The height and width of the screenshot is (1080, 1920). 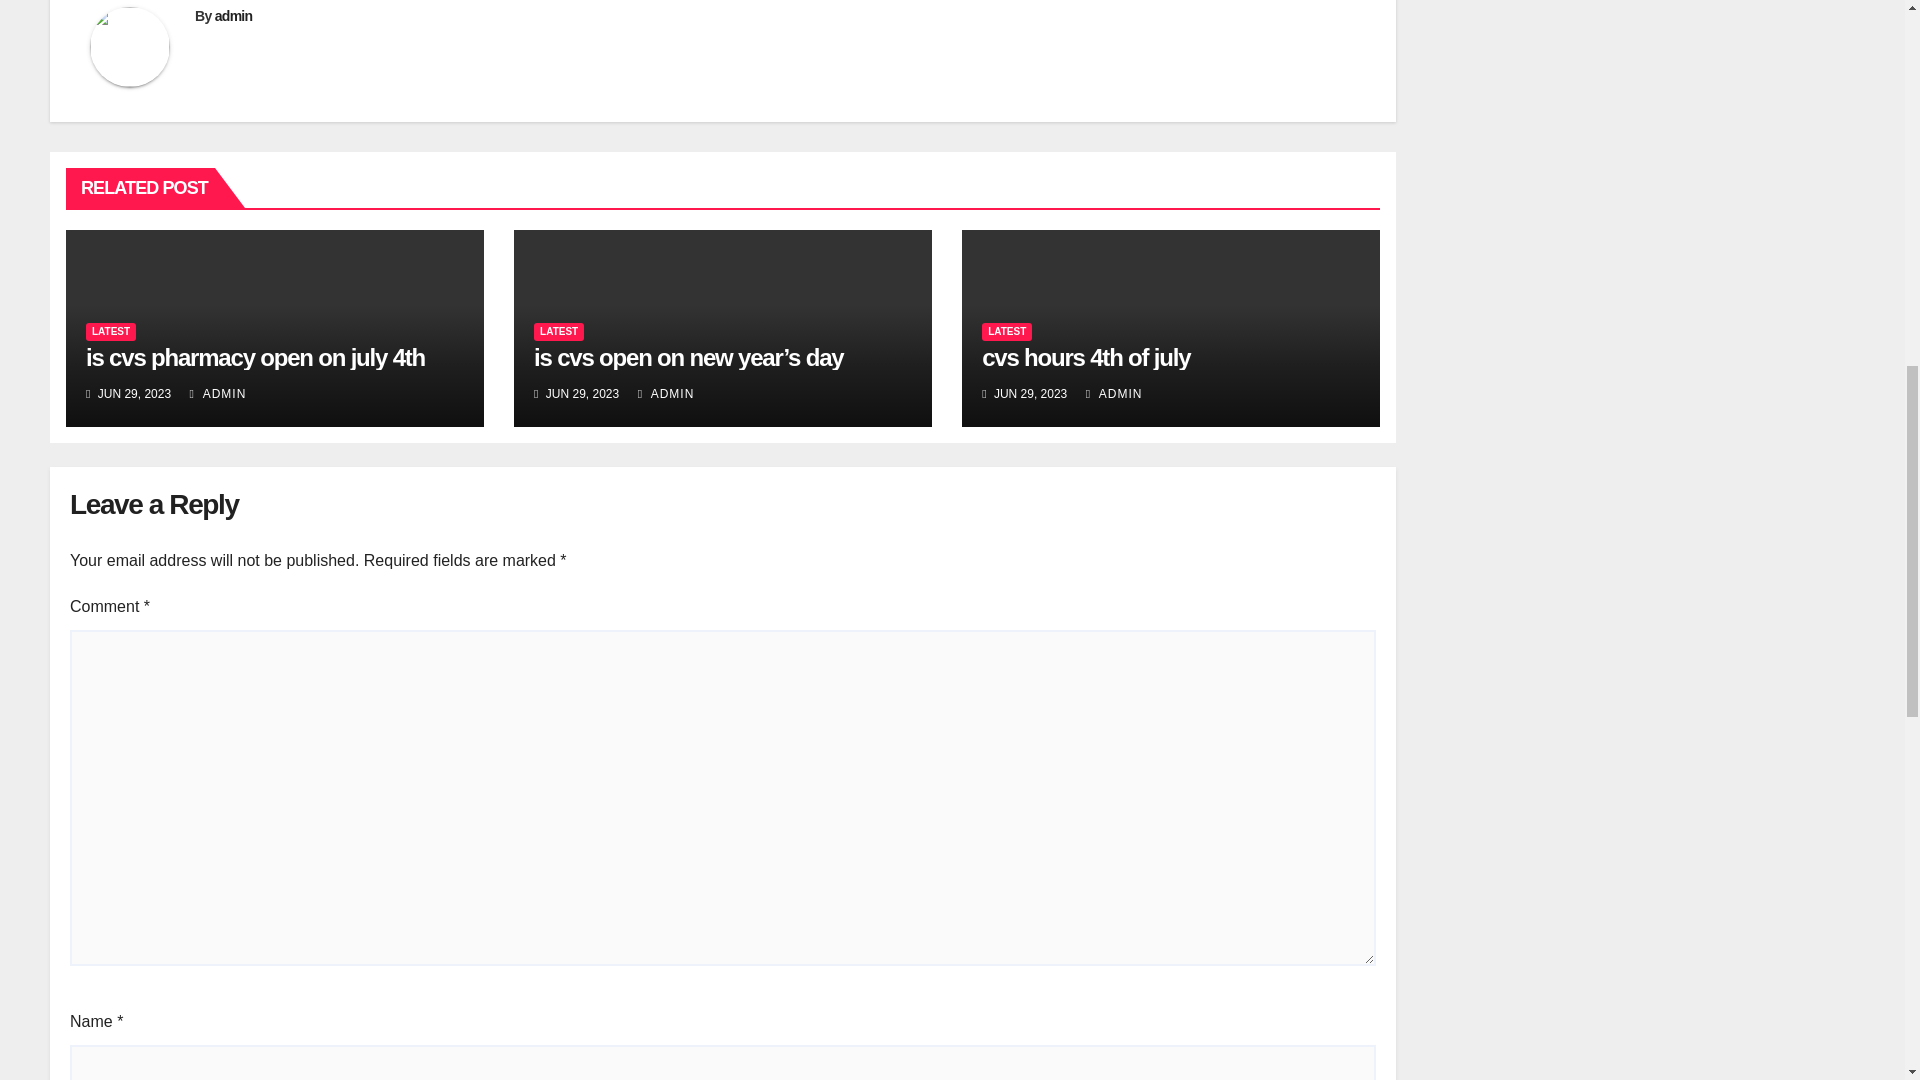 What do you see at coordinates (1086, 358) in the screenshot?
I see `cvs hours 4th of july` at bounding box center [1086, 358].